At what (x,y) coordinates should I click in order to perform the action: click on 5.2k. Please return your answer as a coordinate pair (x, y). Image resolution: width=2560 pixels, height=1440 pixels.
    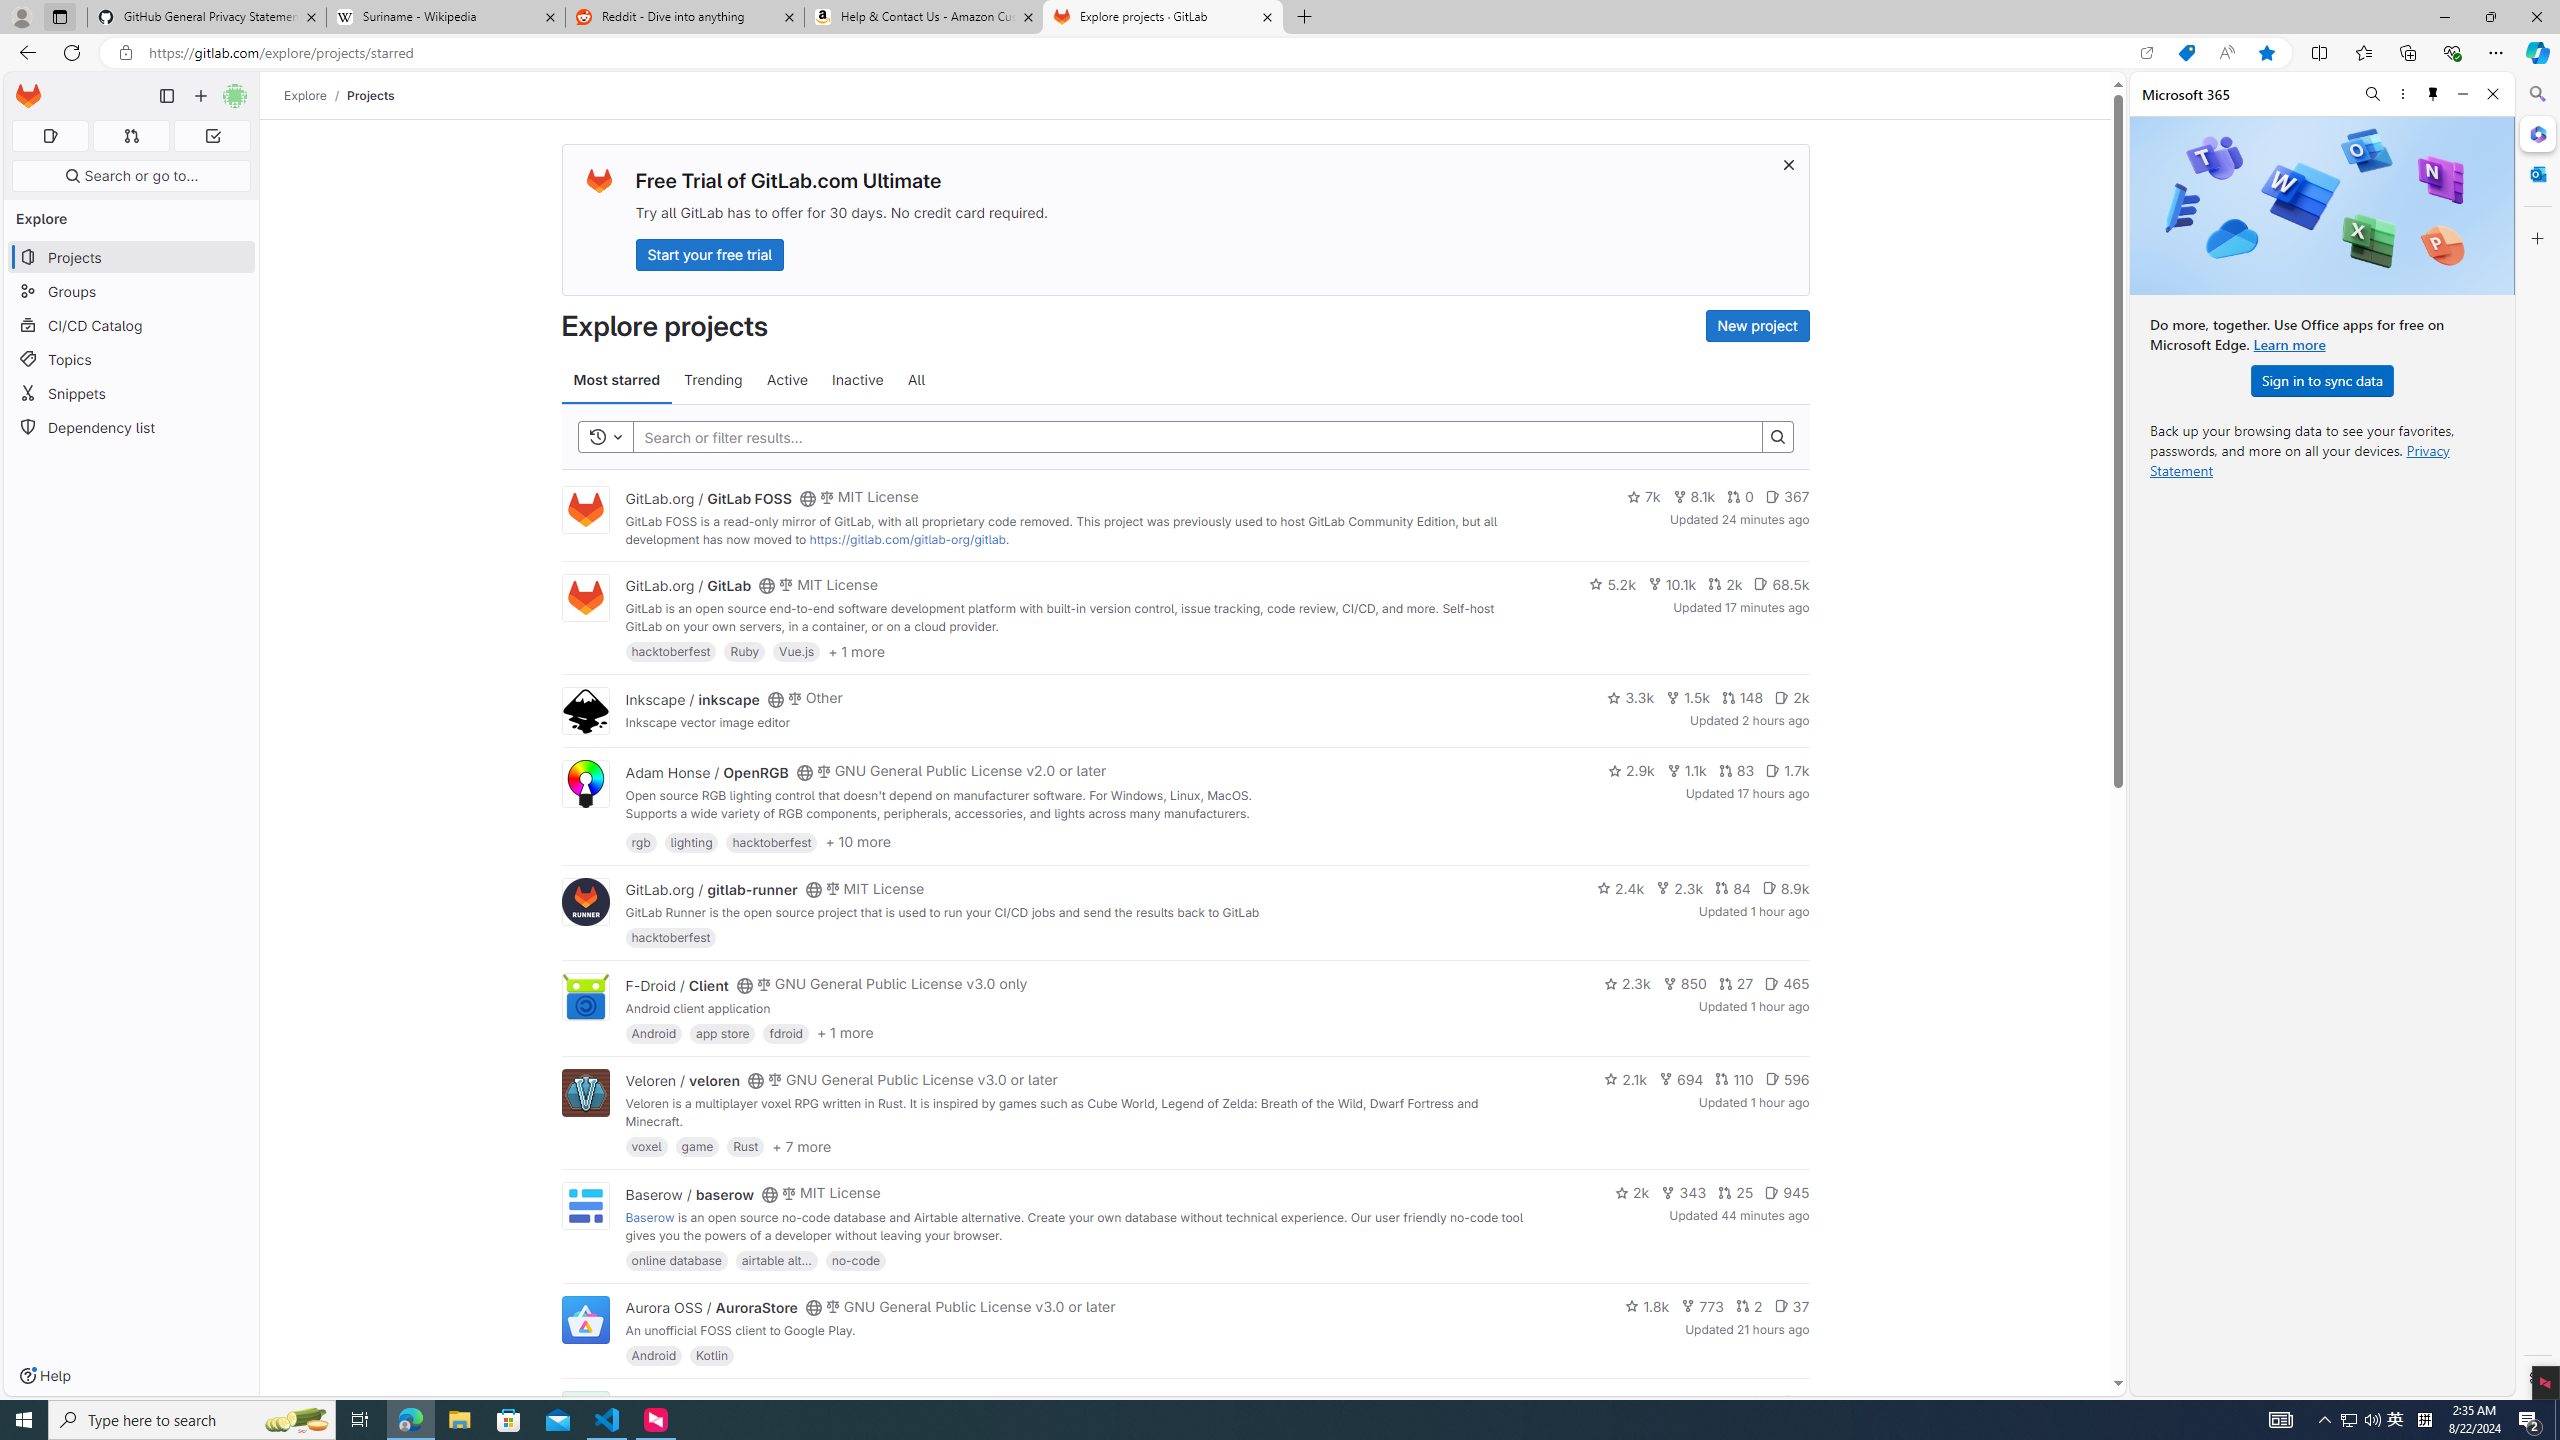
    Looking at the image, I should click on (1612, 584).